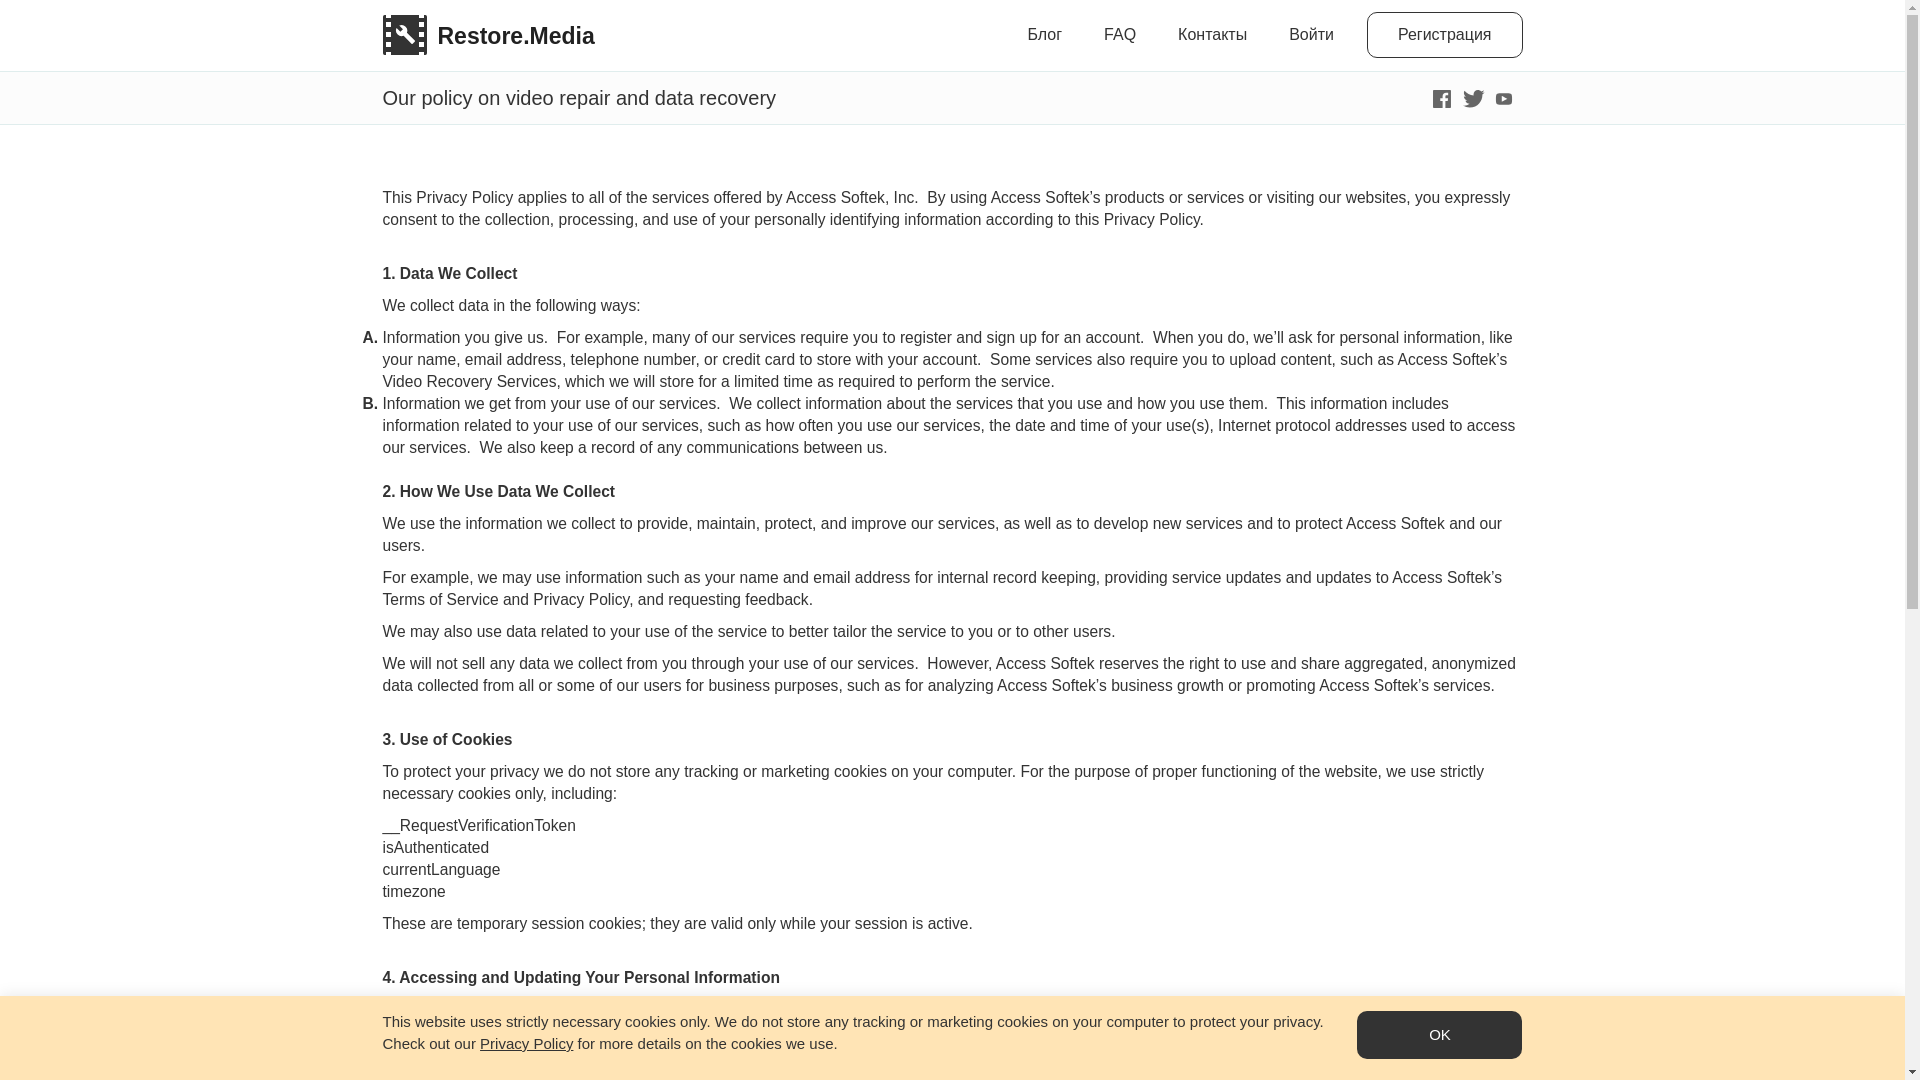 This screenshot has height=1080, width=1920. I want to click on Twitter, so click(1472, 96).